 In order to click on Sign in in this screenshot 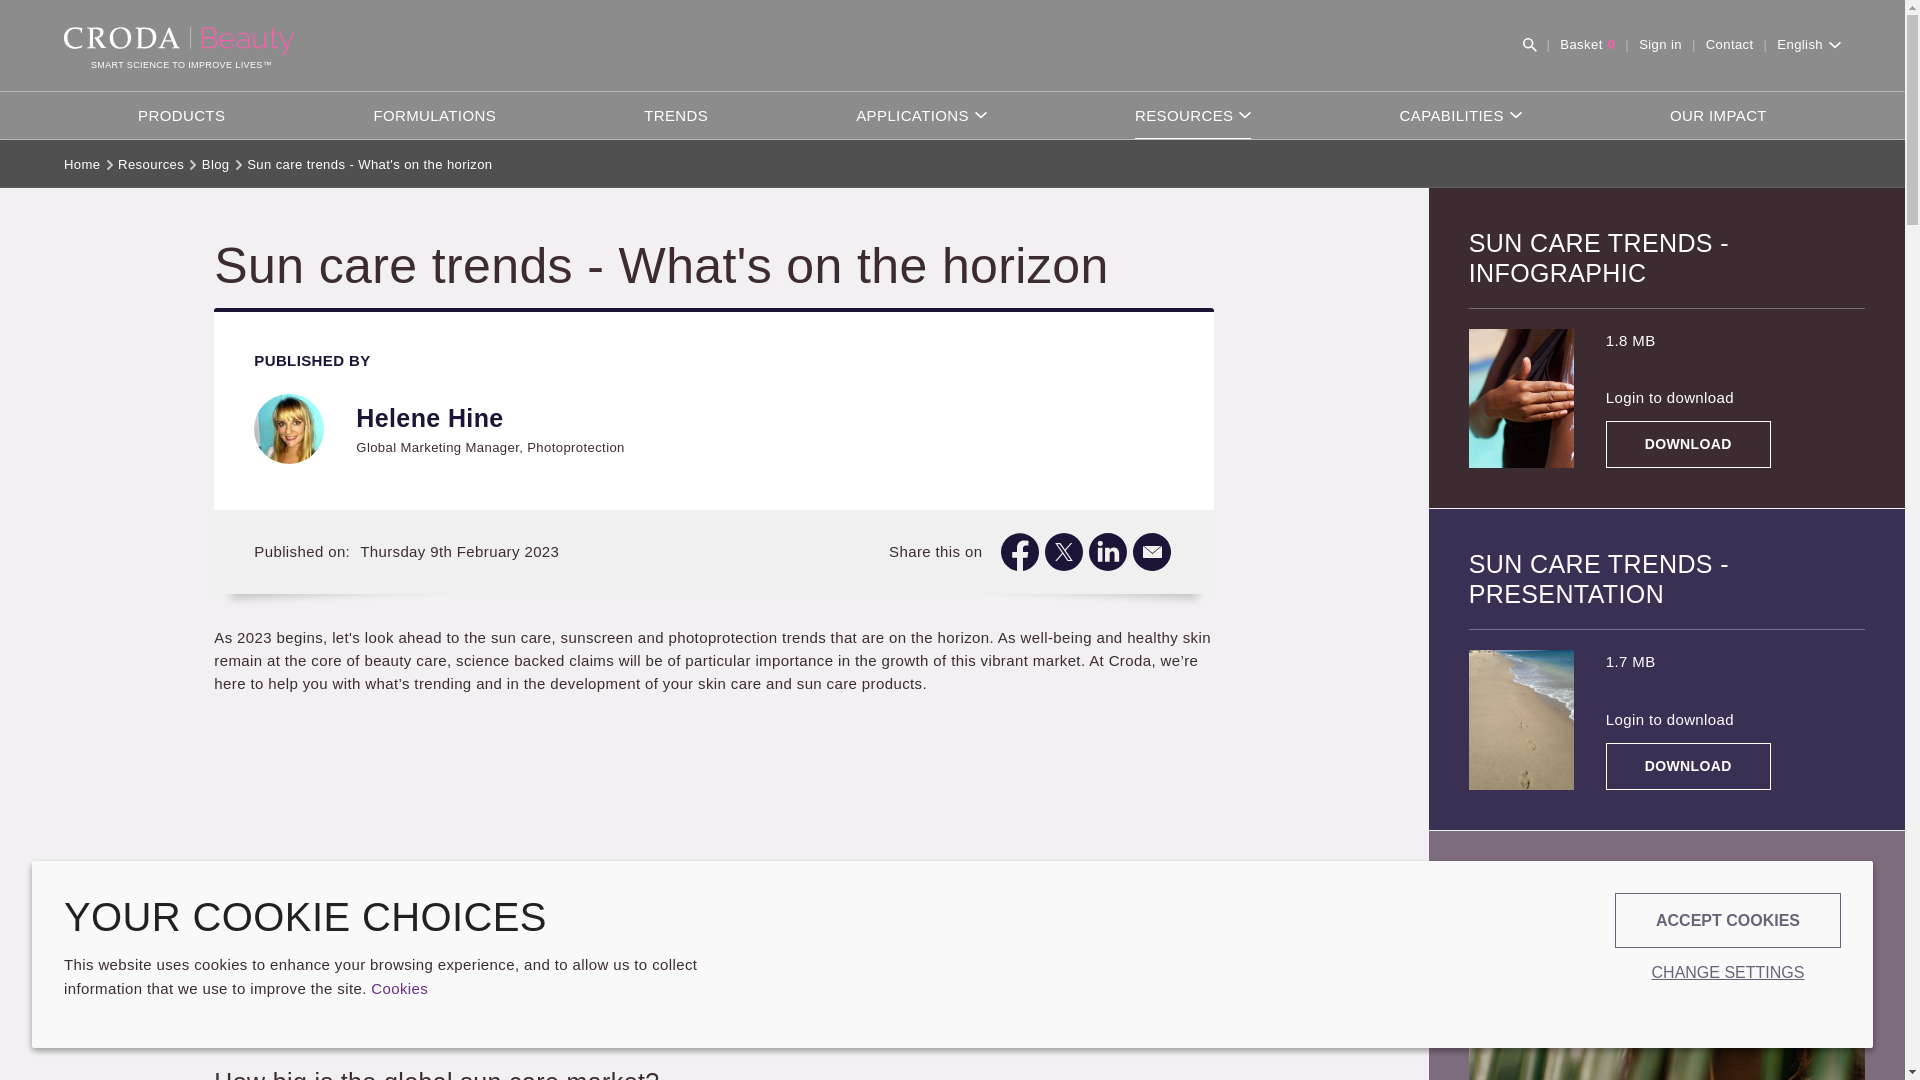, I will do `click(1730, 45)`.